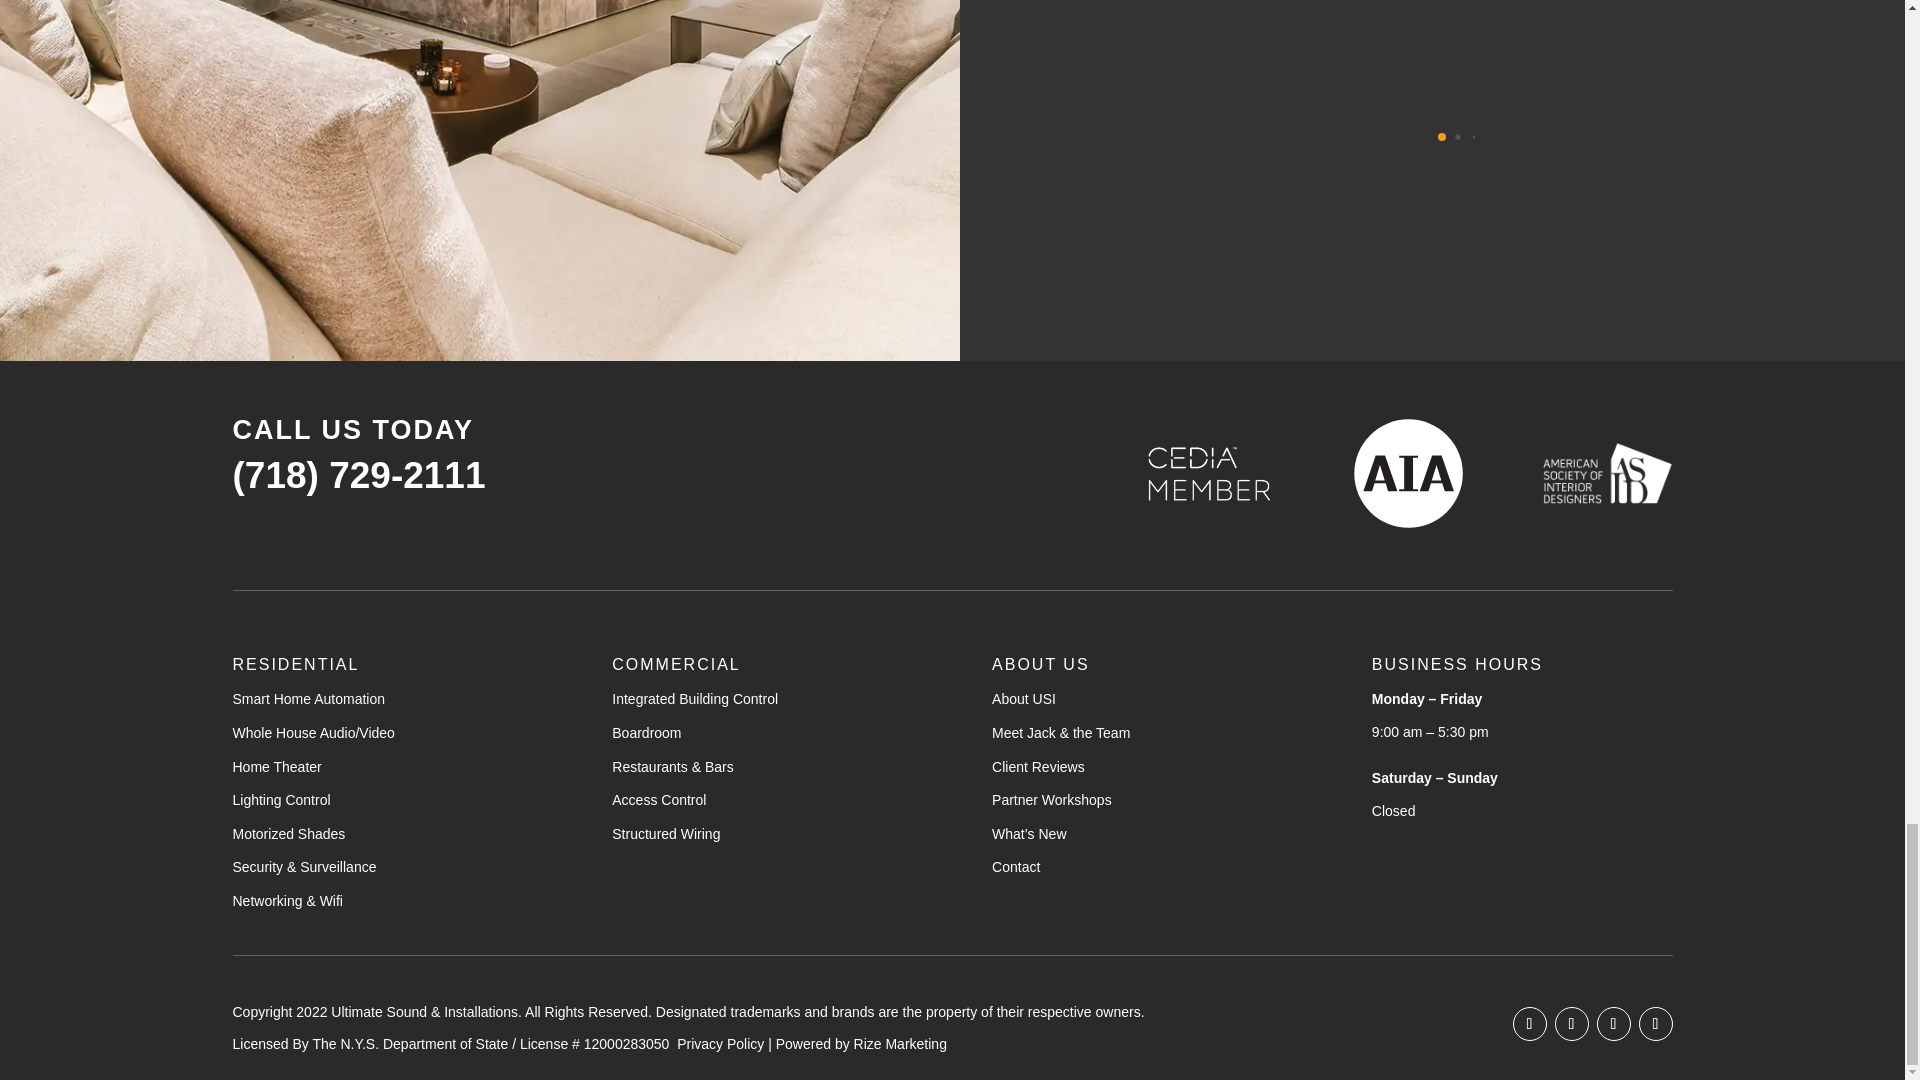  What do you see at coordinates (1606, 472) in the screenshot?
I see `asid-white` at bounding box center [1606, 472].